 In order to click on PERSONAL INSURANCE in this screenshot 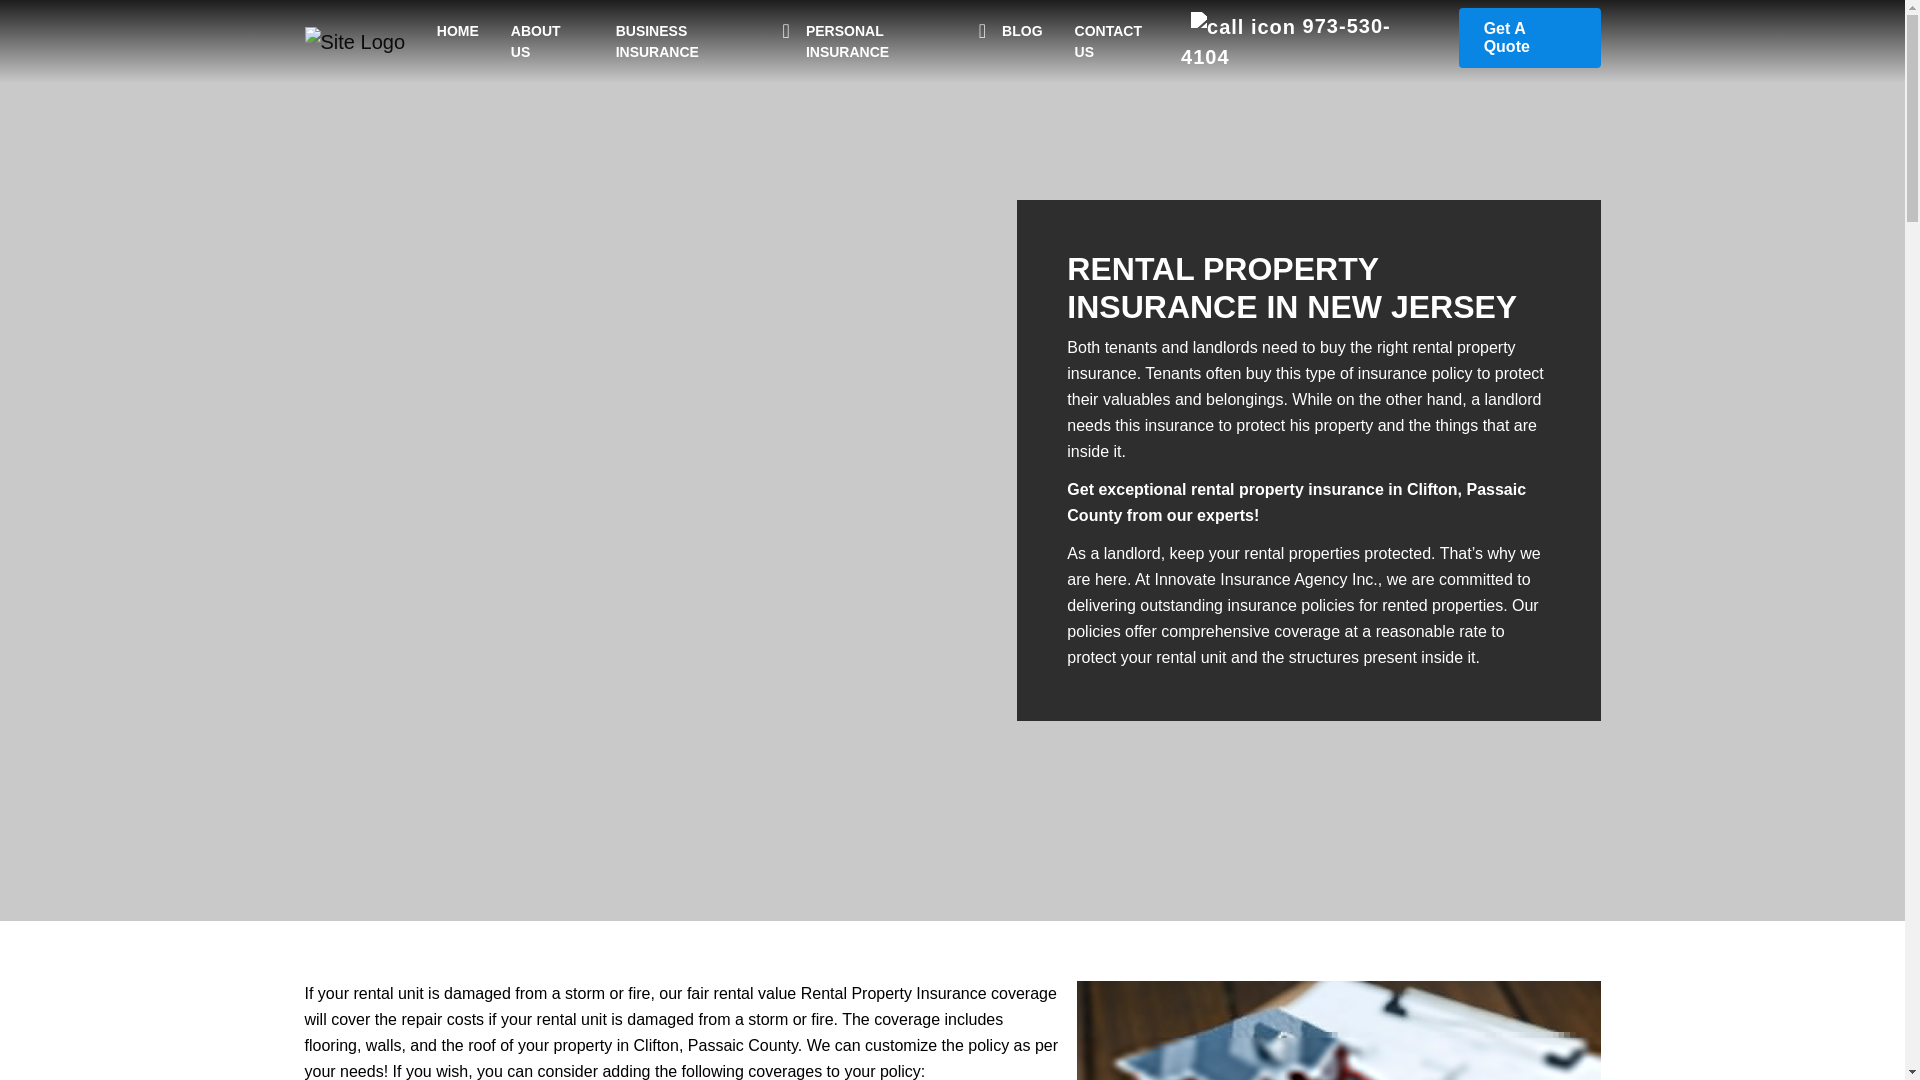, I will do `click(888, 40)`.